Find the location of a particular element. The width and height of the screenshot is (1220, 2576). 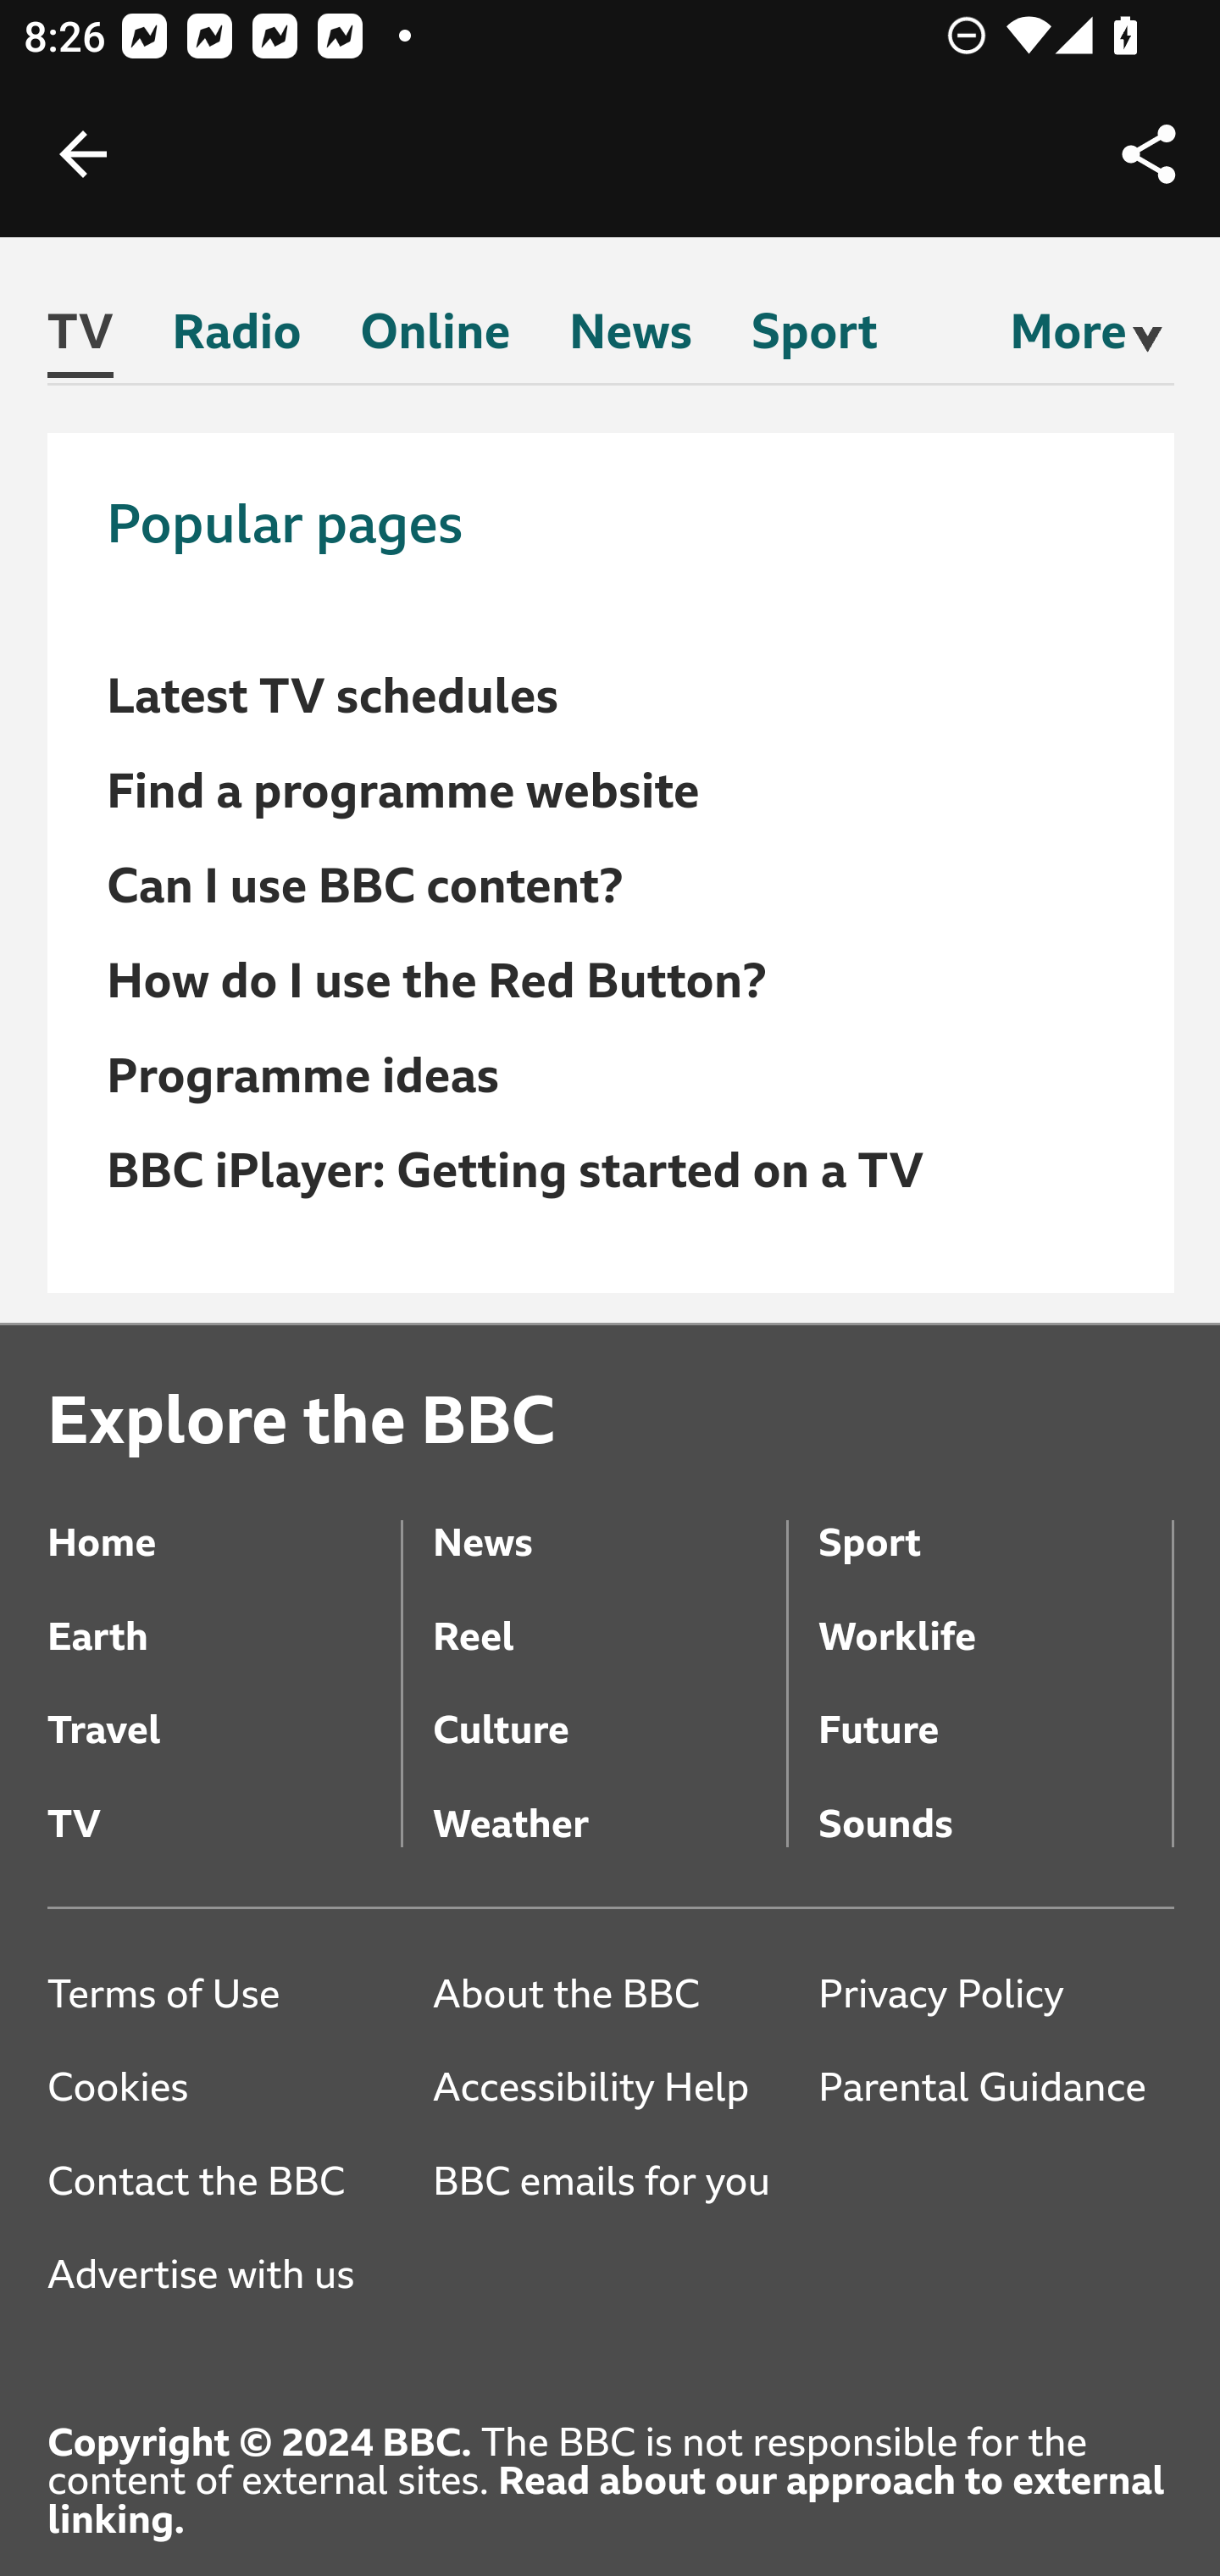

TV is located at coordinates (81, 339).